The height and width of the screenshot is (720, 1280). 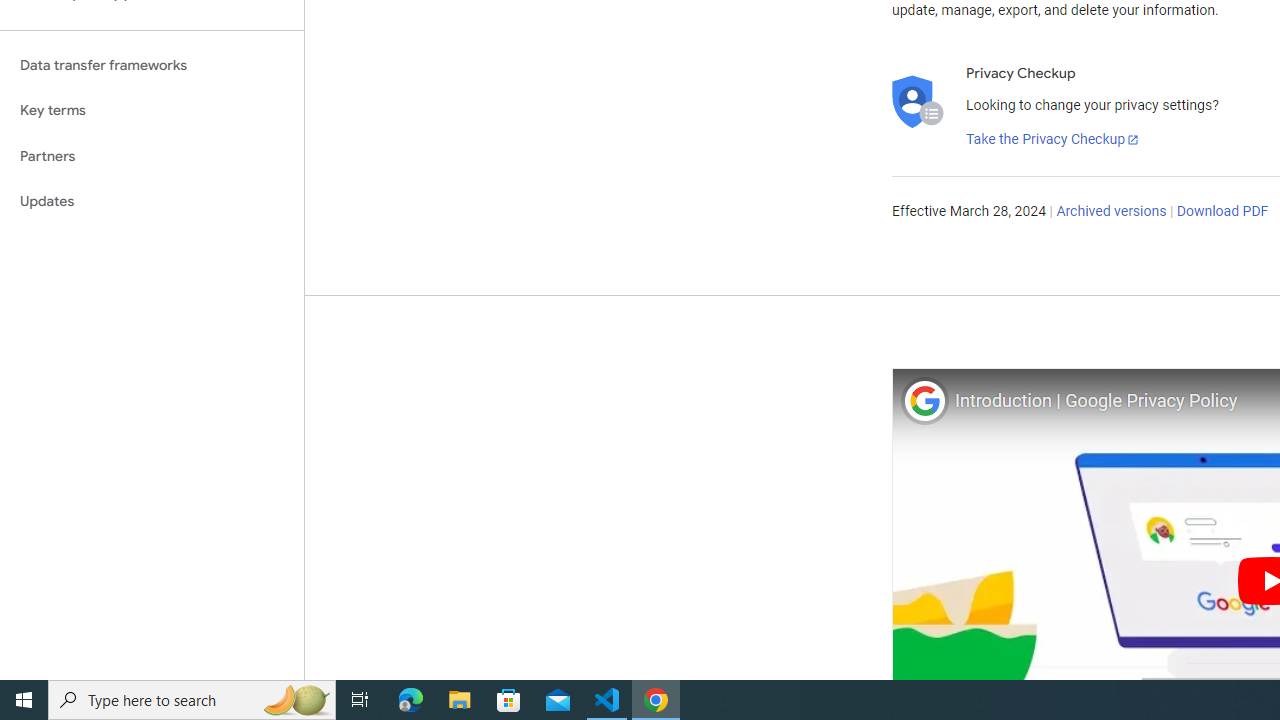 I want to click on Archived versions, so click(x=1112, y=212).